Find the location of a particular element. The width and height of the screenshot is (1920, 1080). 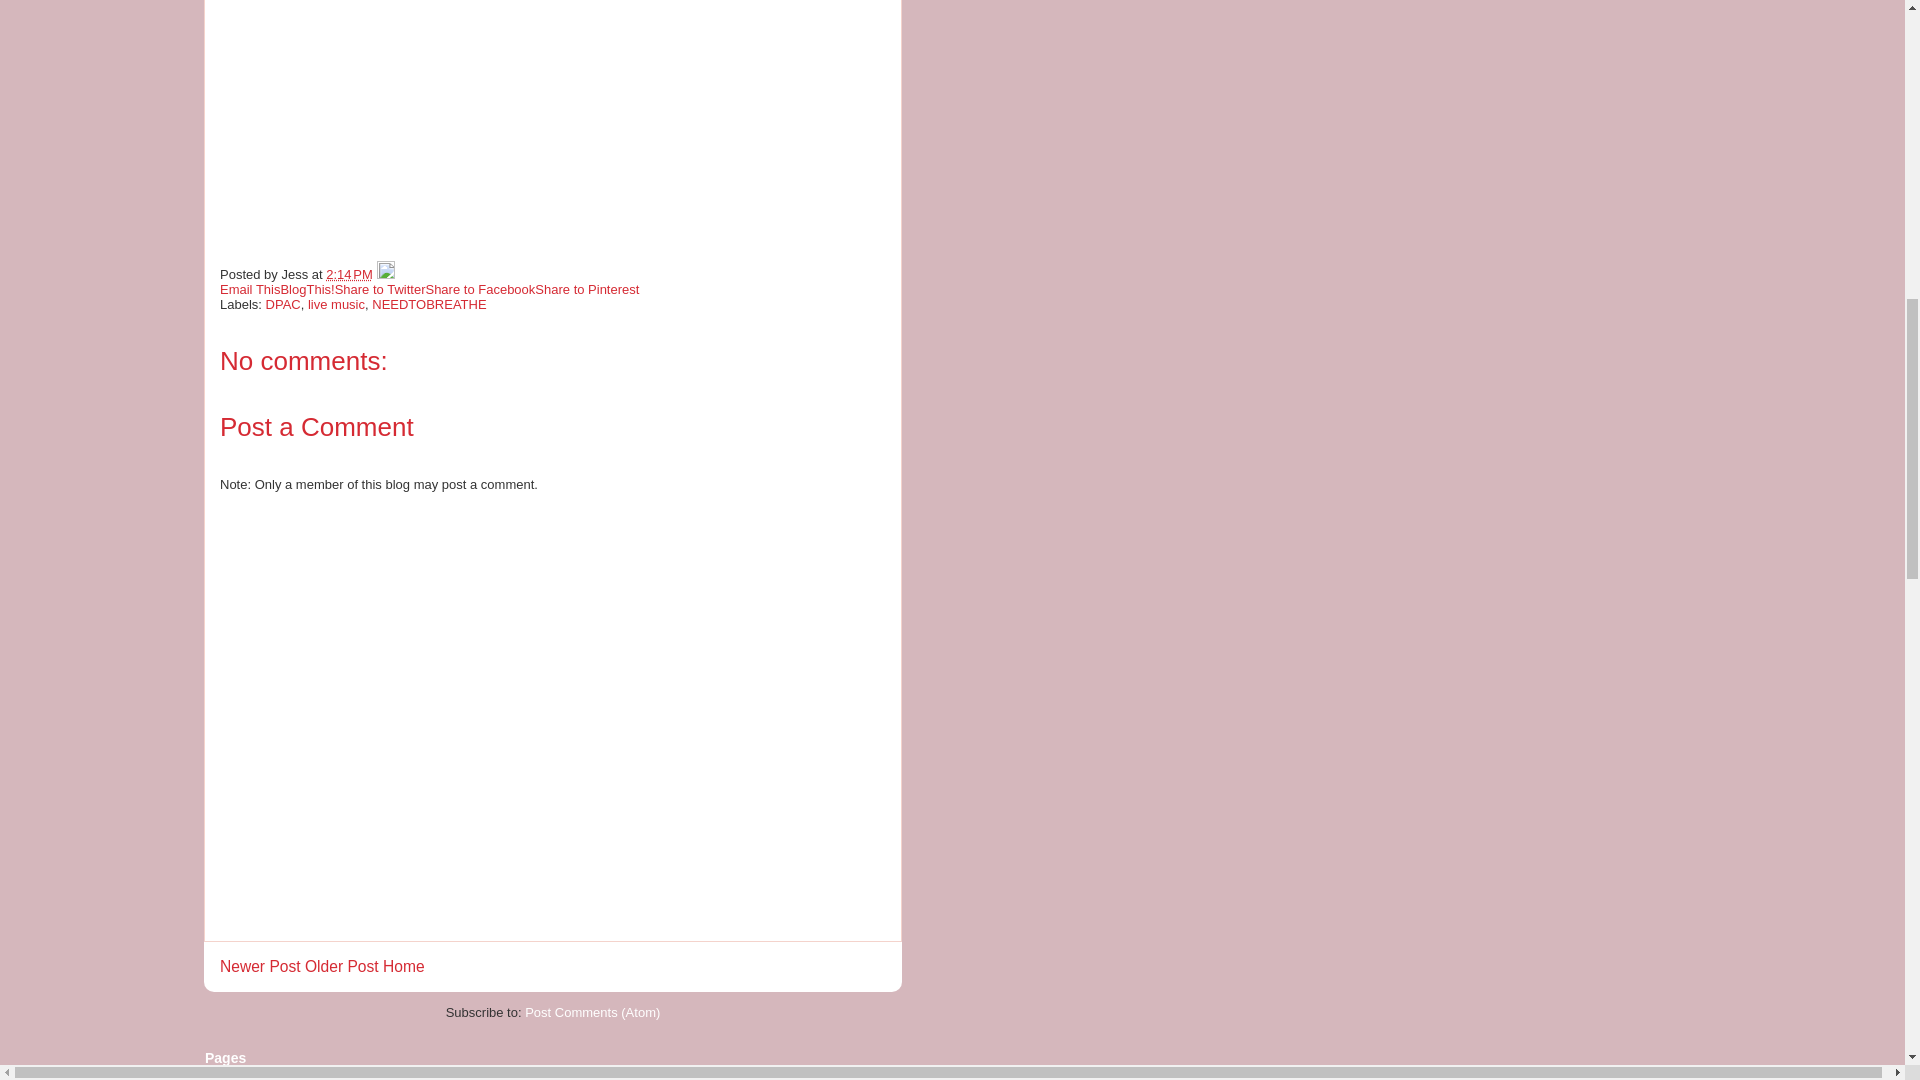

Share to Facebook is located at coordinates (480, 289).